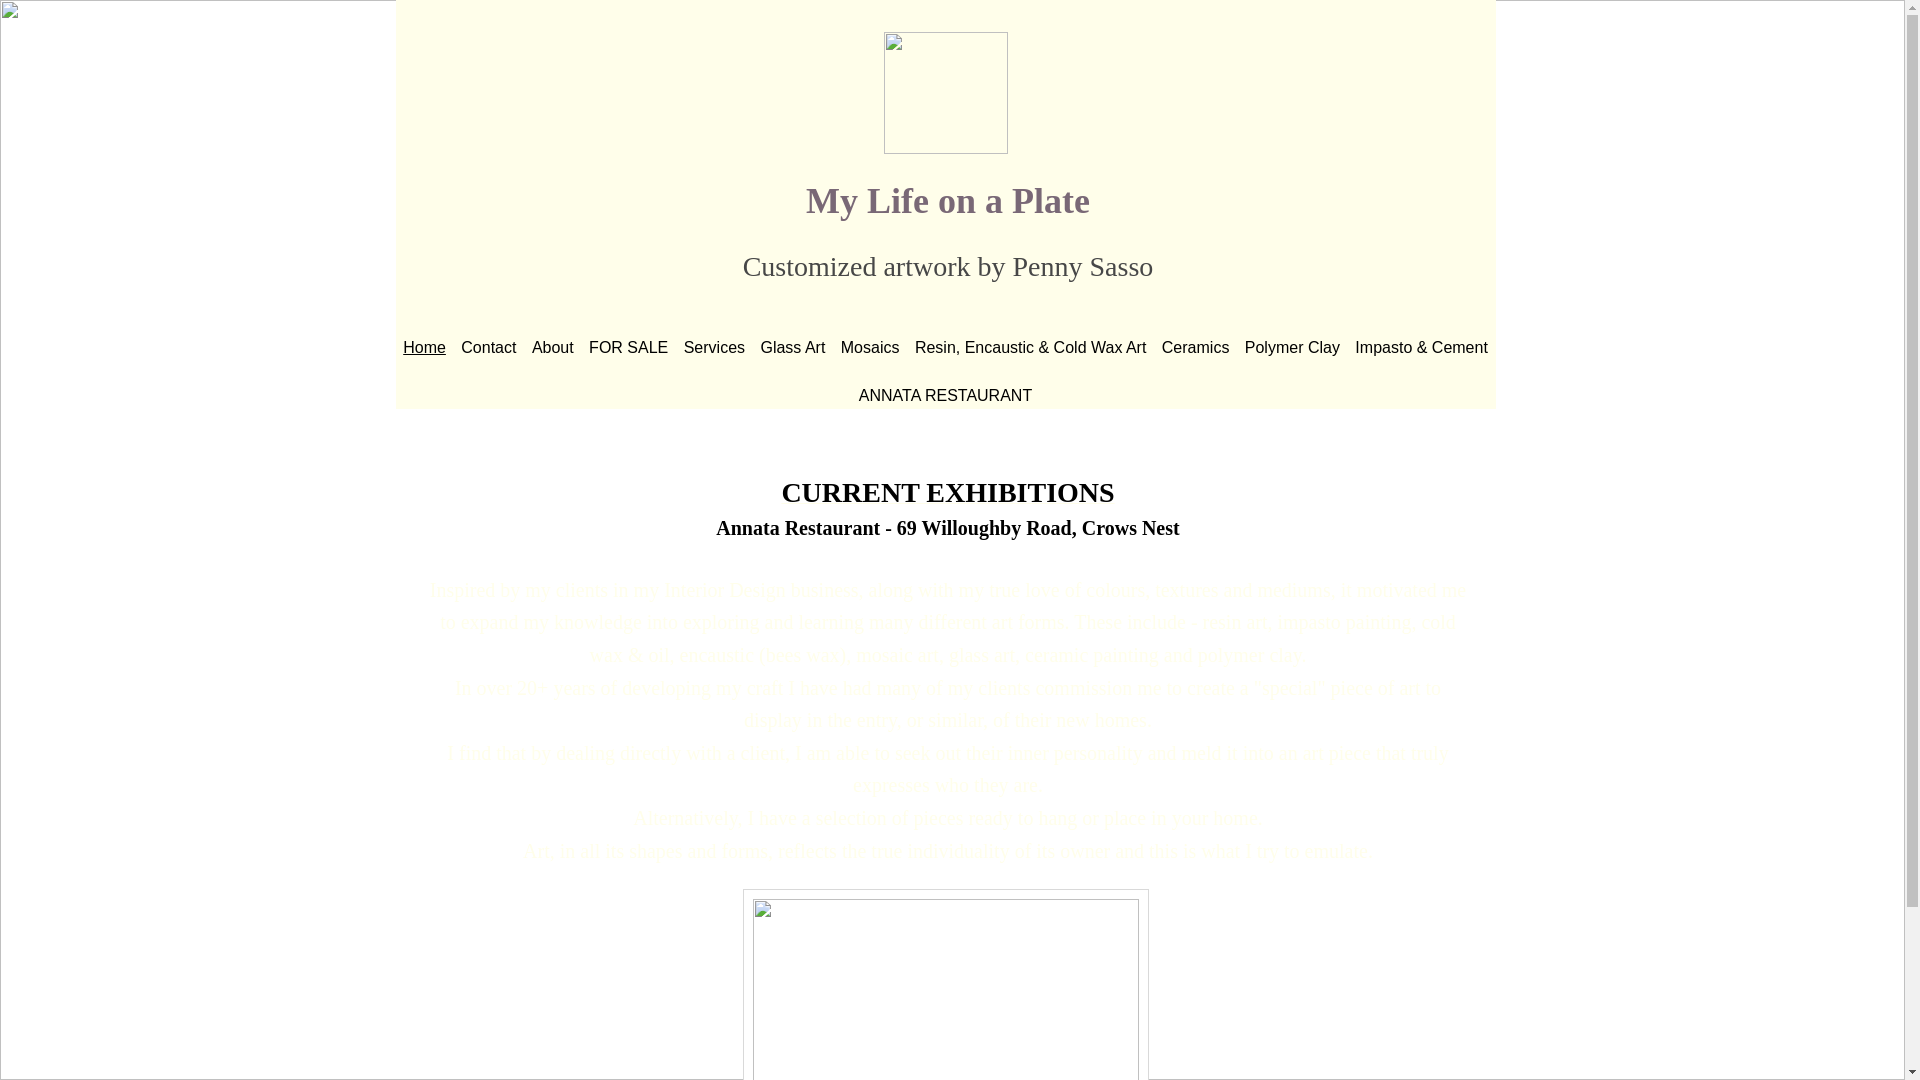 This screenshot has height=1080, width=1920. Describe the element at coordinates (490, 348) in the screenshot. I see `Contact` at that location.